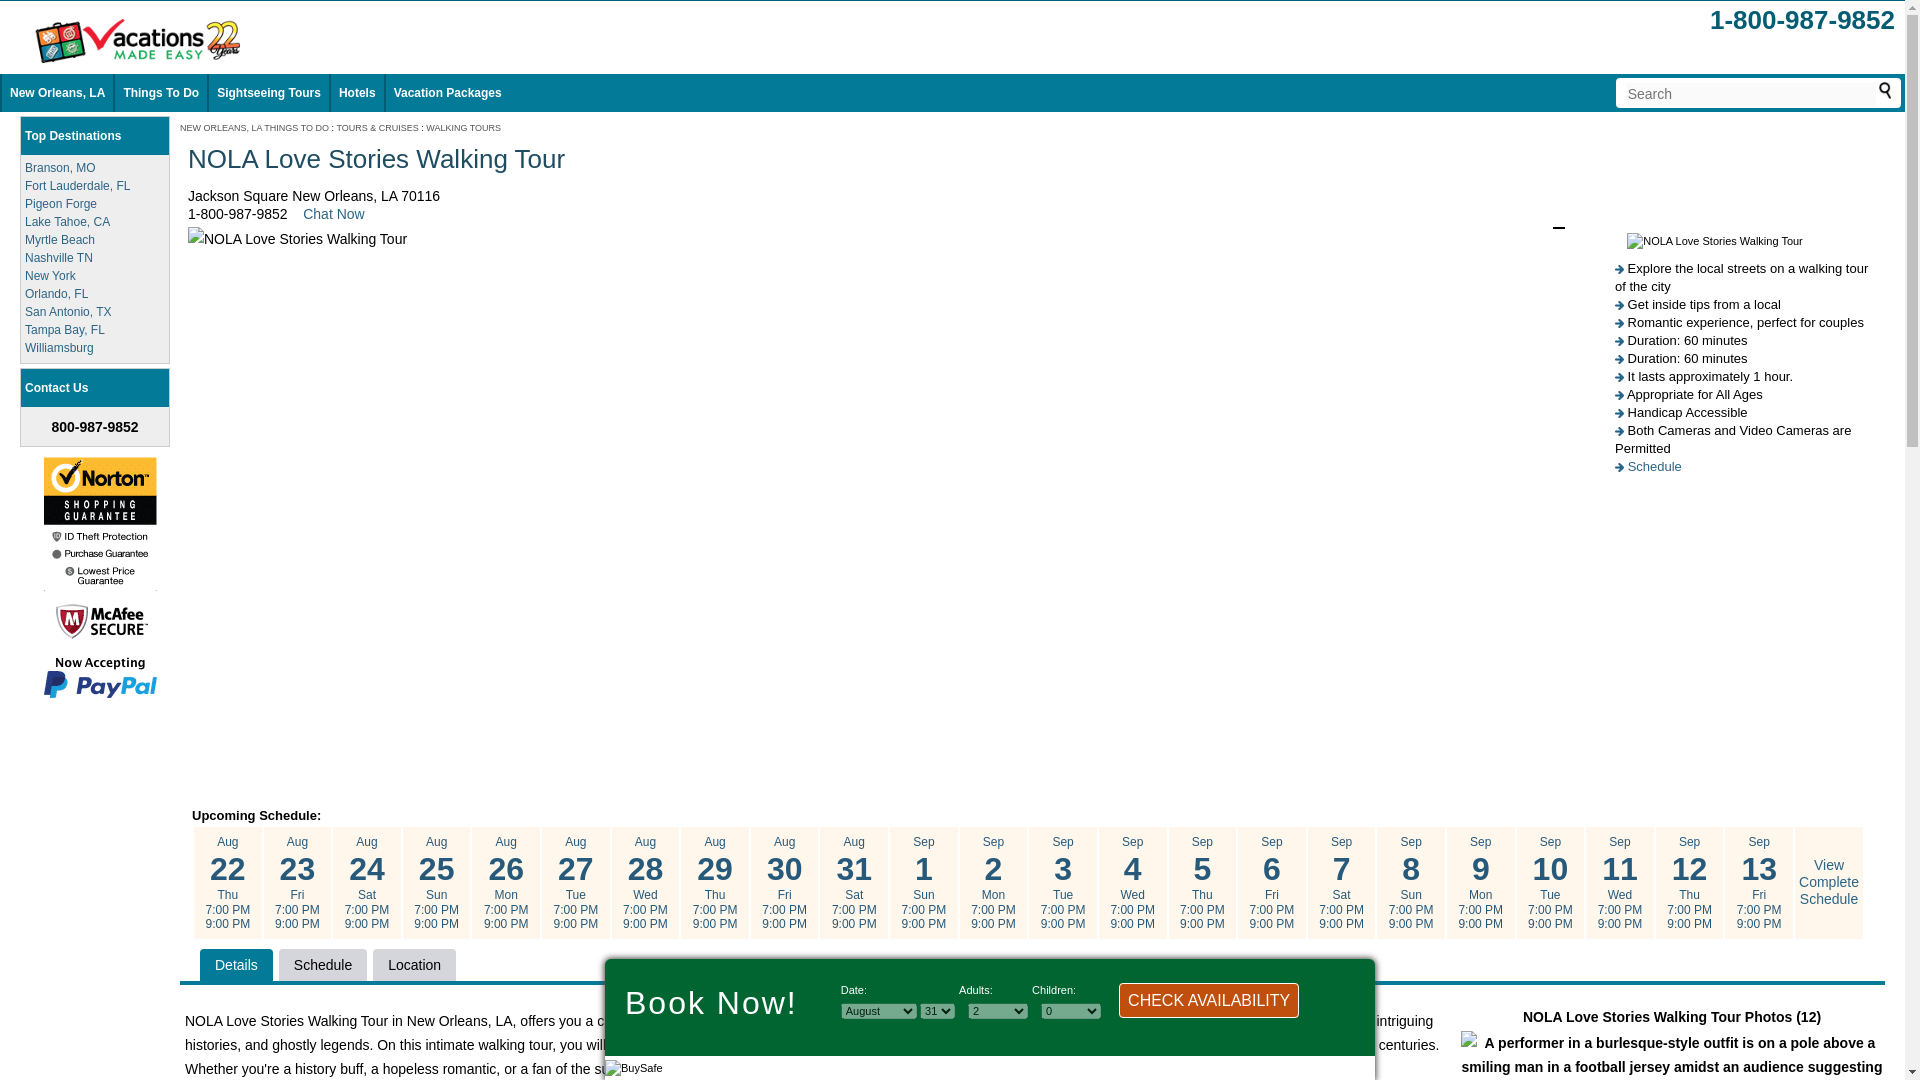  Describe the element at coordinates (268, 93) in the screenshot. I see `Sightseeing Tours` at that location.